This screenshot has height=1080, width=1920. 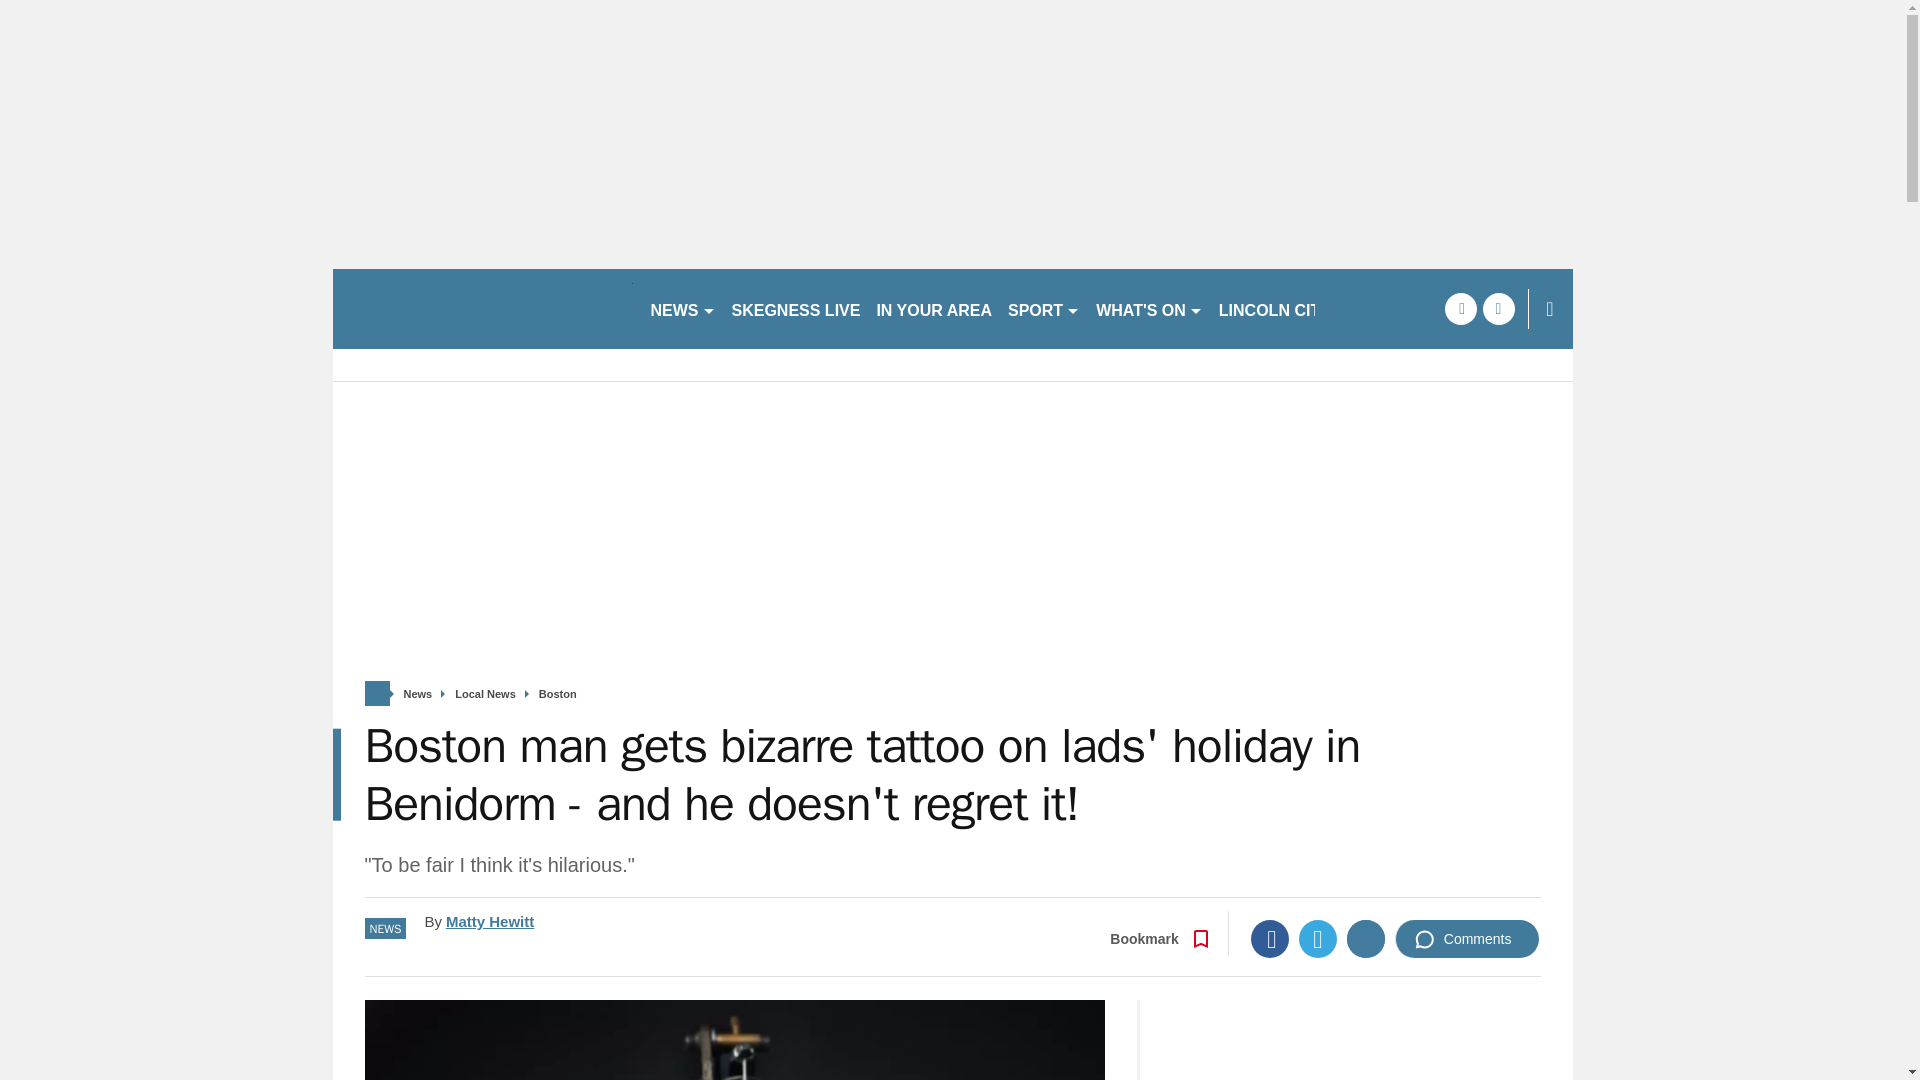 What do you see at coordinates (1150, 308) in the screenshot?
I see `WHAT'S ON` at bounding box center [1150, 308].